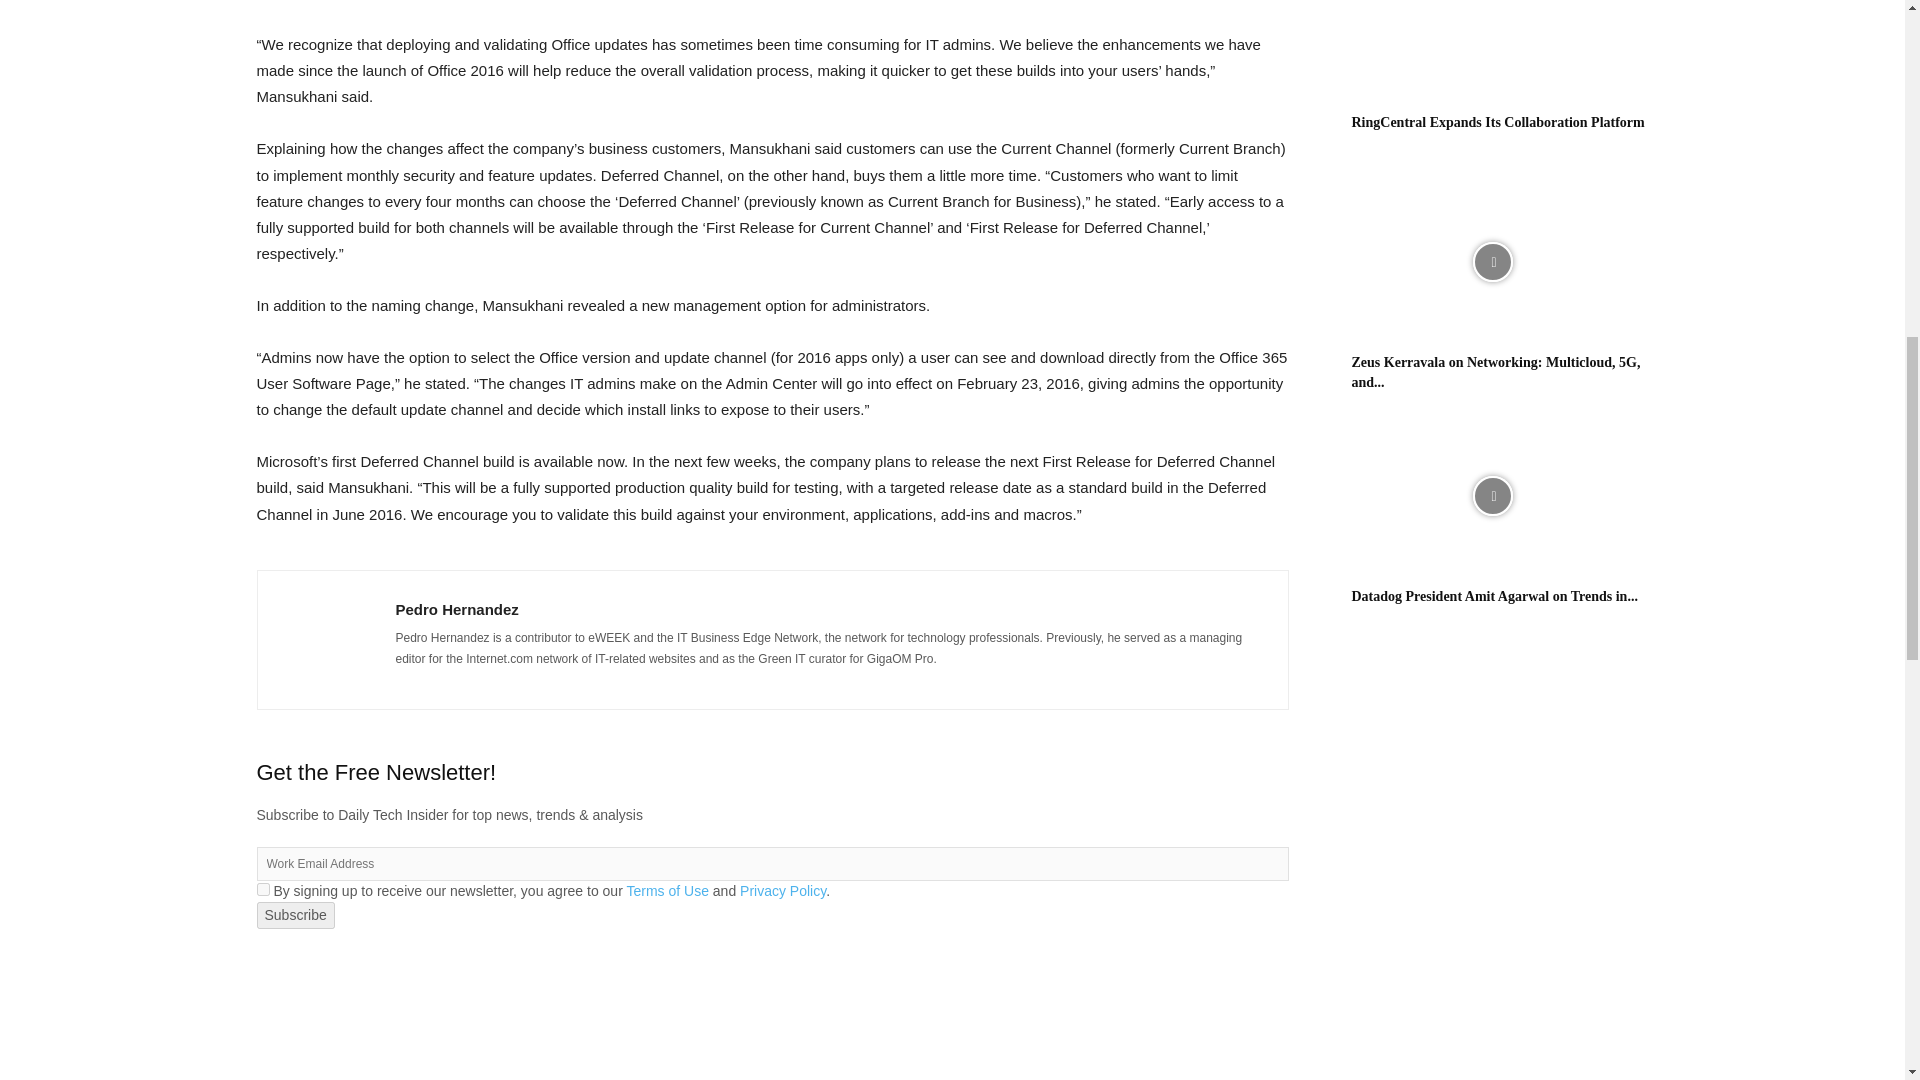 This screenshot has width=1920, height=1080. I want to click on RingCentral Expands Its Collaboration Platform, so click(1492, 50).